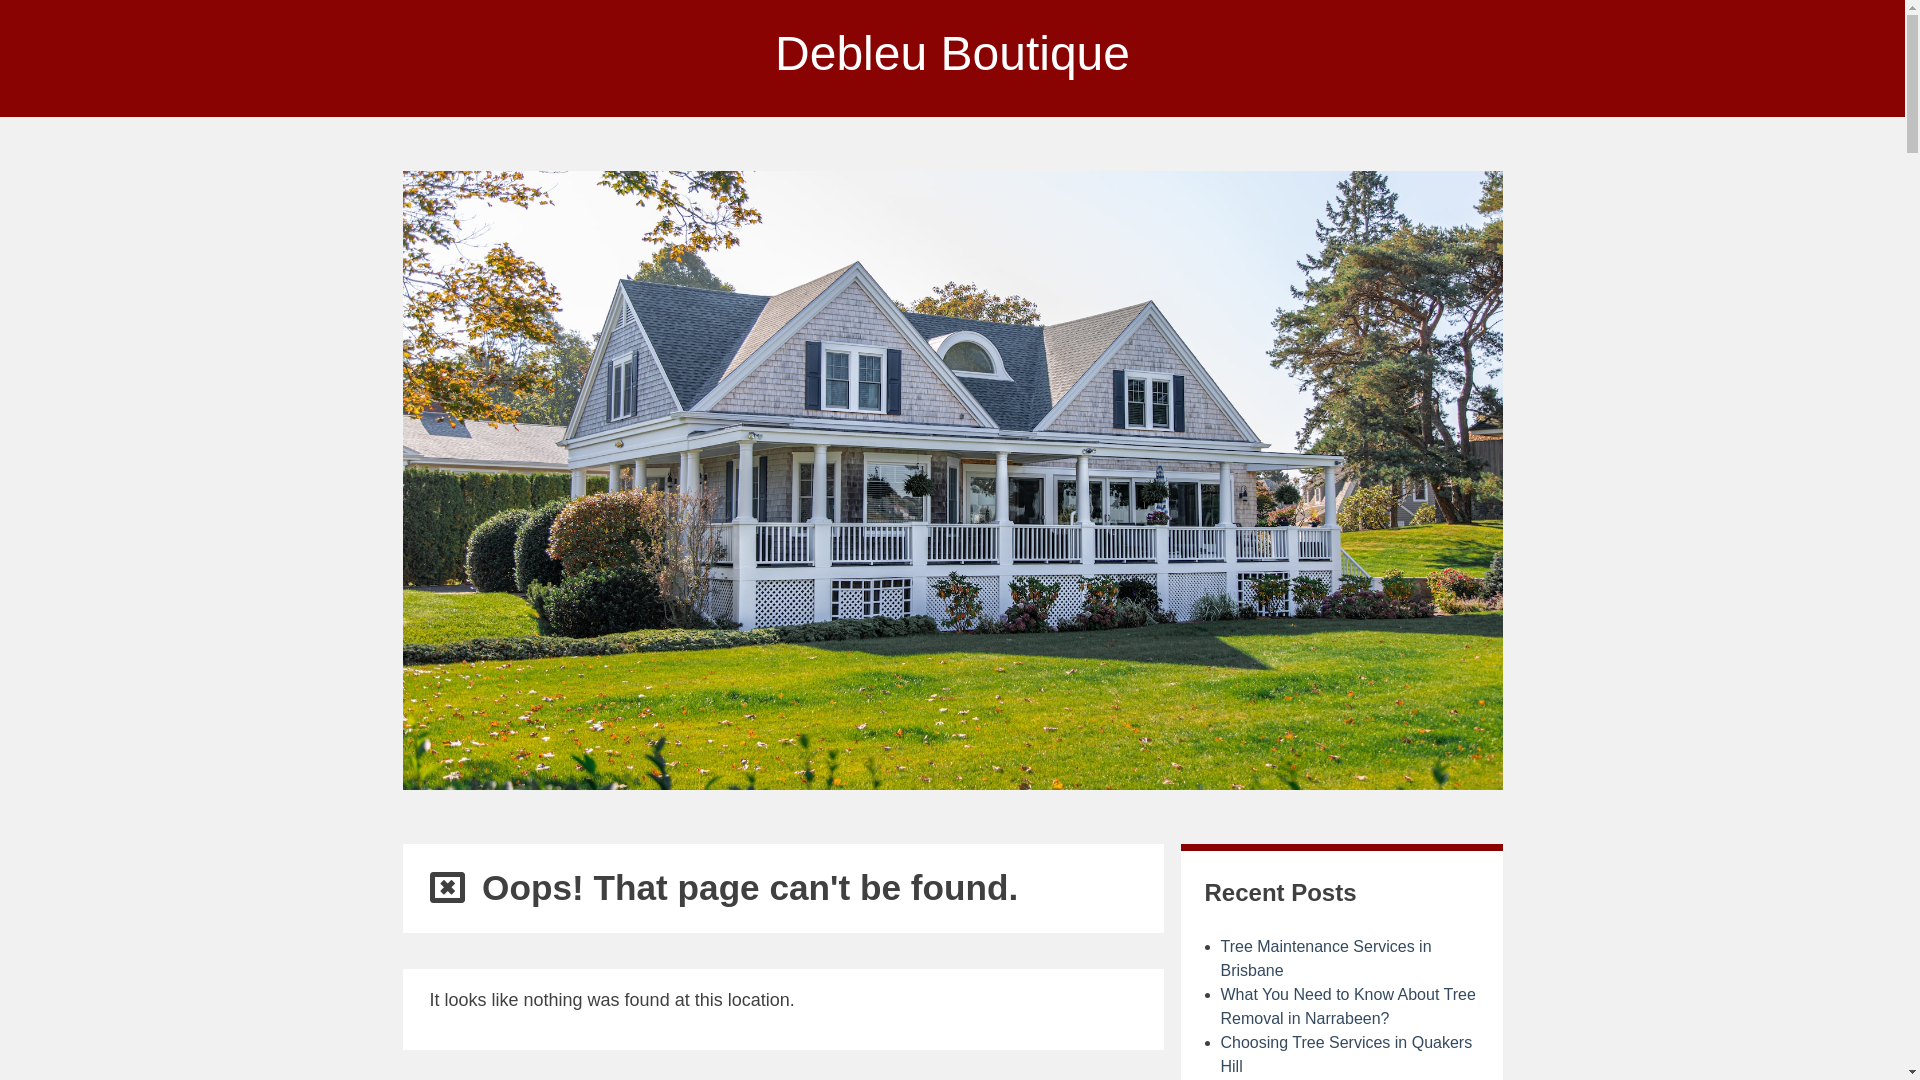 The width and height of the screenshot is (1920, 1080). What do you see at coordinates (952, 54) in the screenshot?
I see `Debleu Boutique` at bounding box center [952, 54].